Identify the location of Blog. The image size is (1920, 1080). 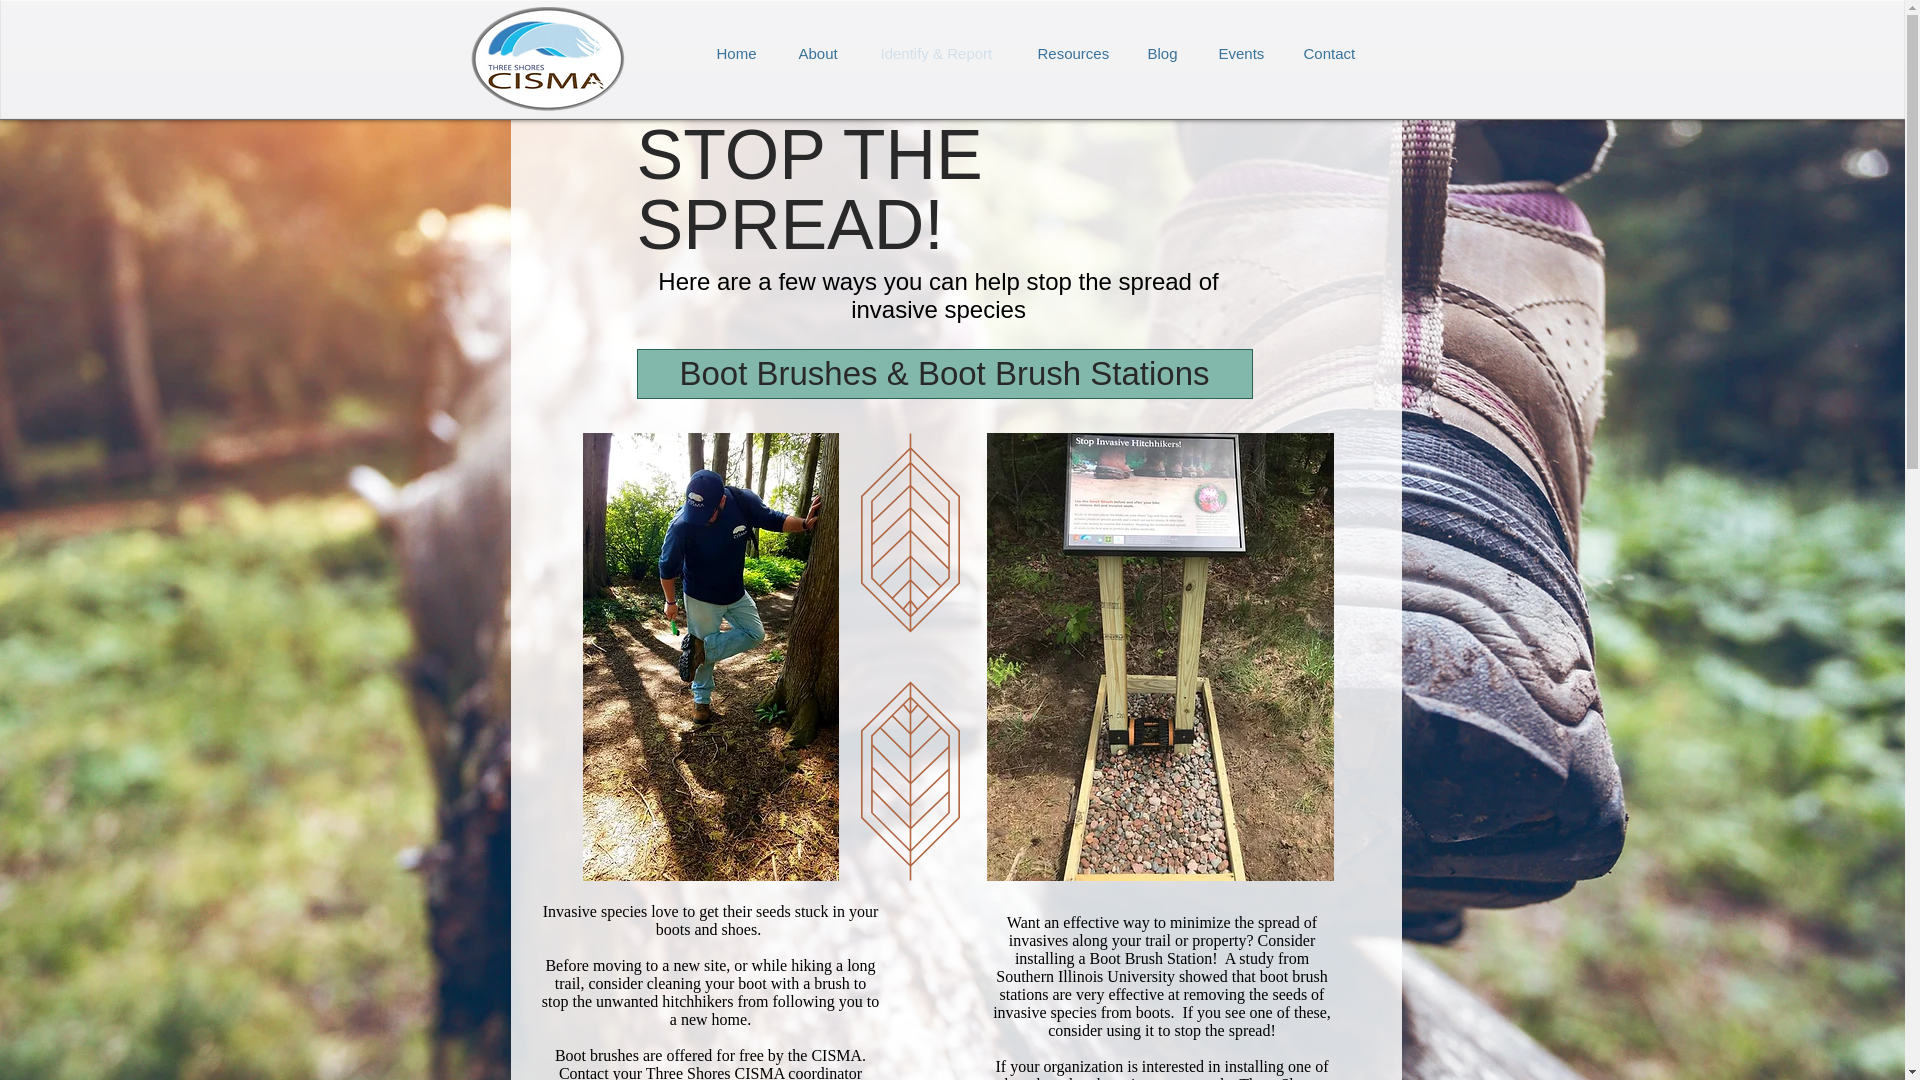
(1163, 54).